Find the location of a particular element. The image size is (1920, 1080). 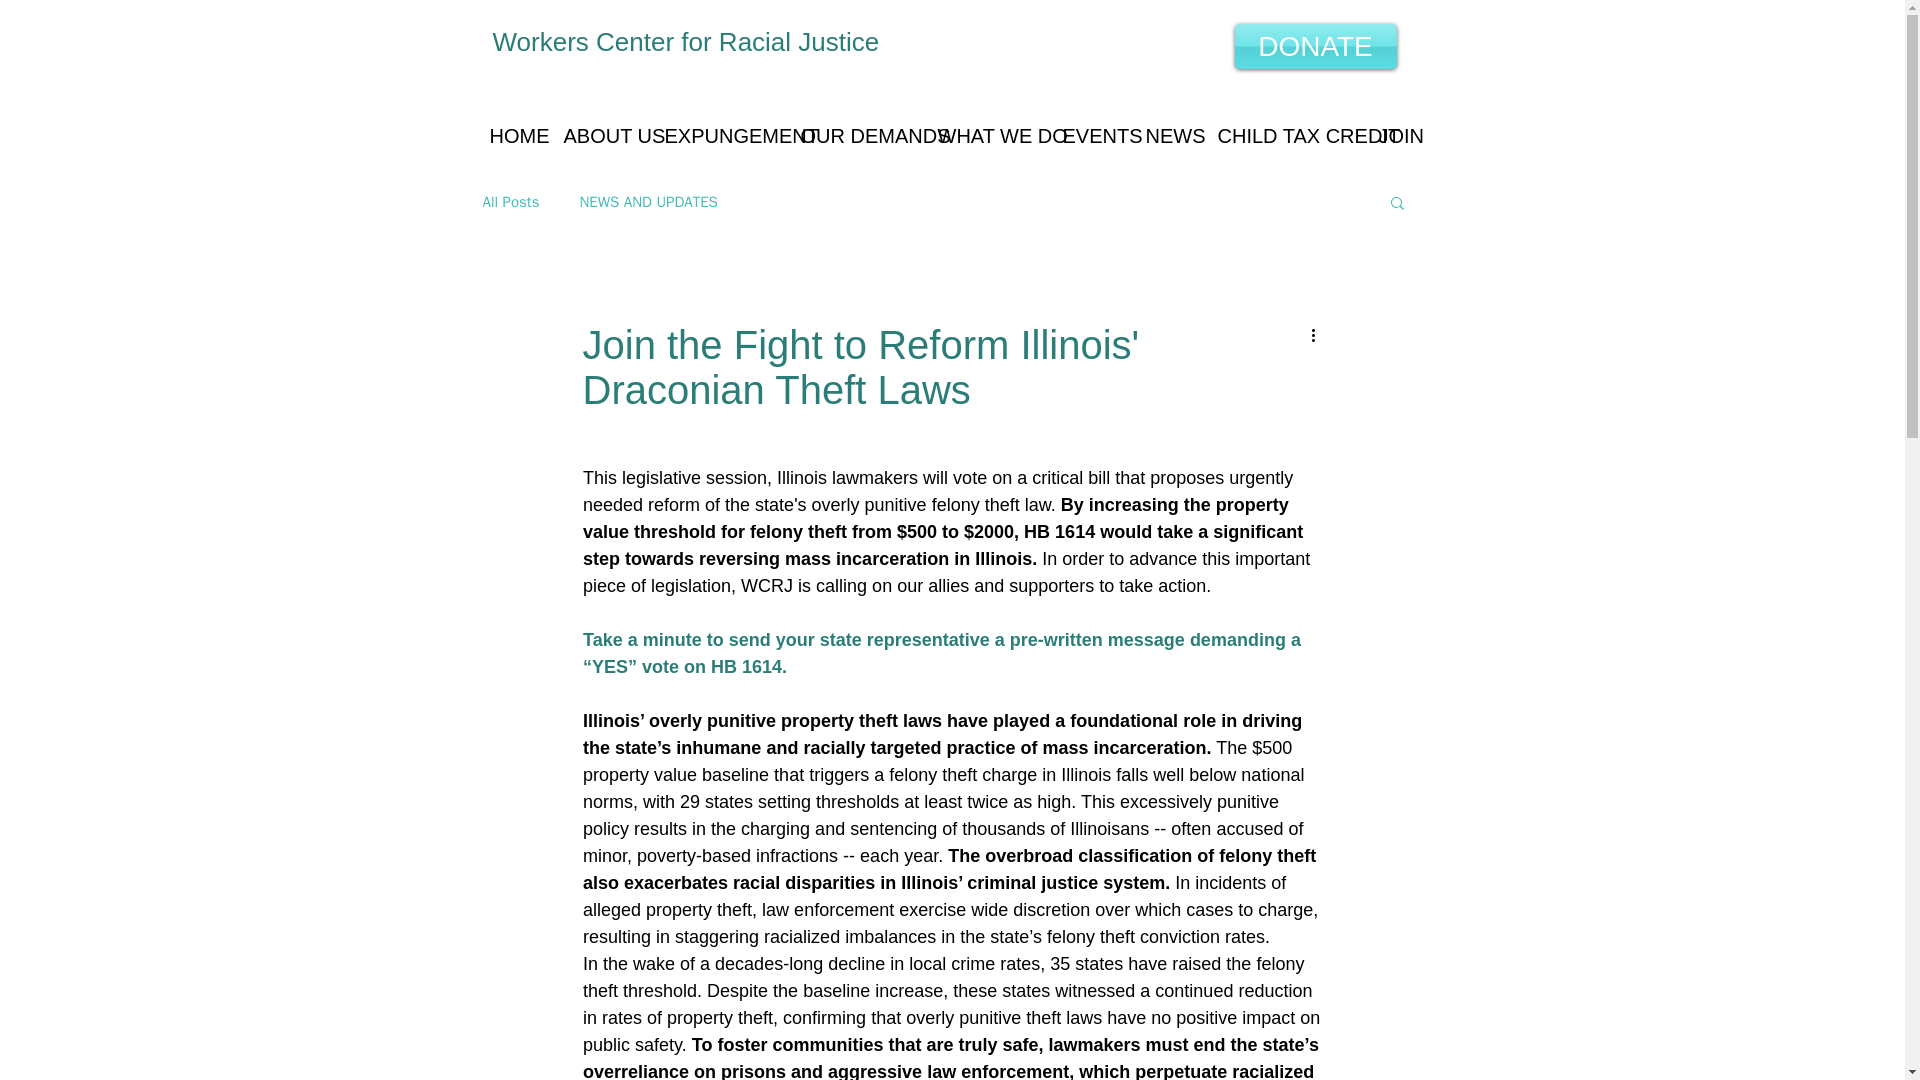

OUR DEMANDS is located at coordinates (854, 131).